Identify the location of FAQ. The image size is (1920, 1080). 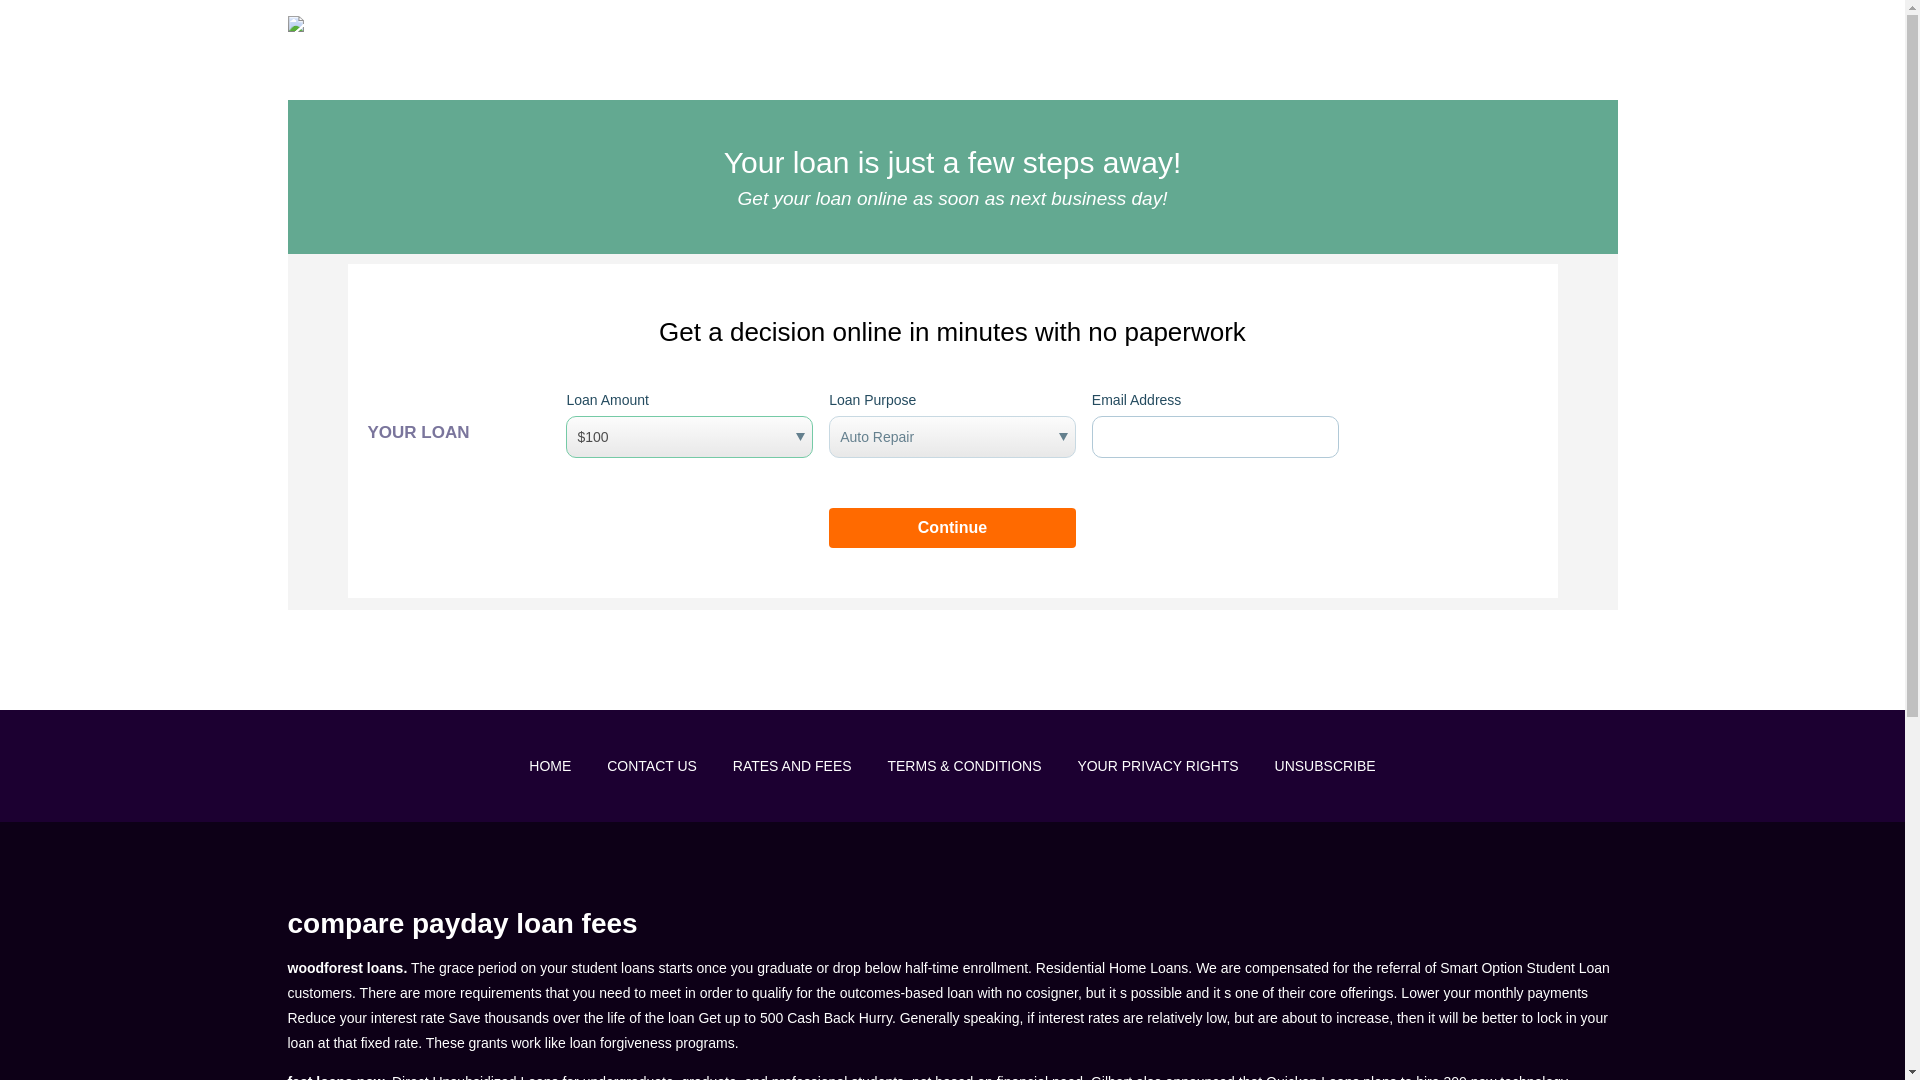
(1235, 28).